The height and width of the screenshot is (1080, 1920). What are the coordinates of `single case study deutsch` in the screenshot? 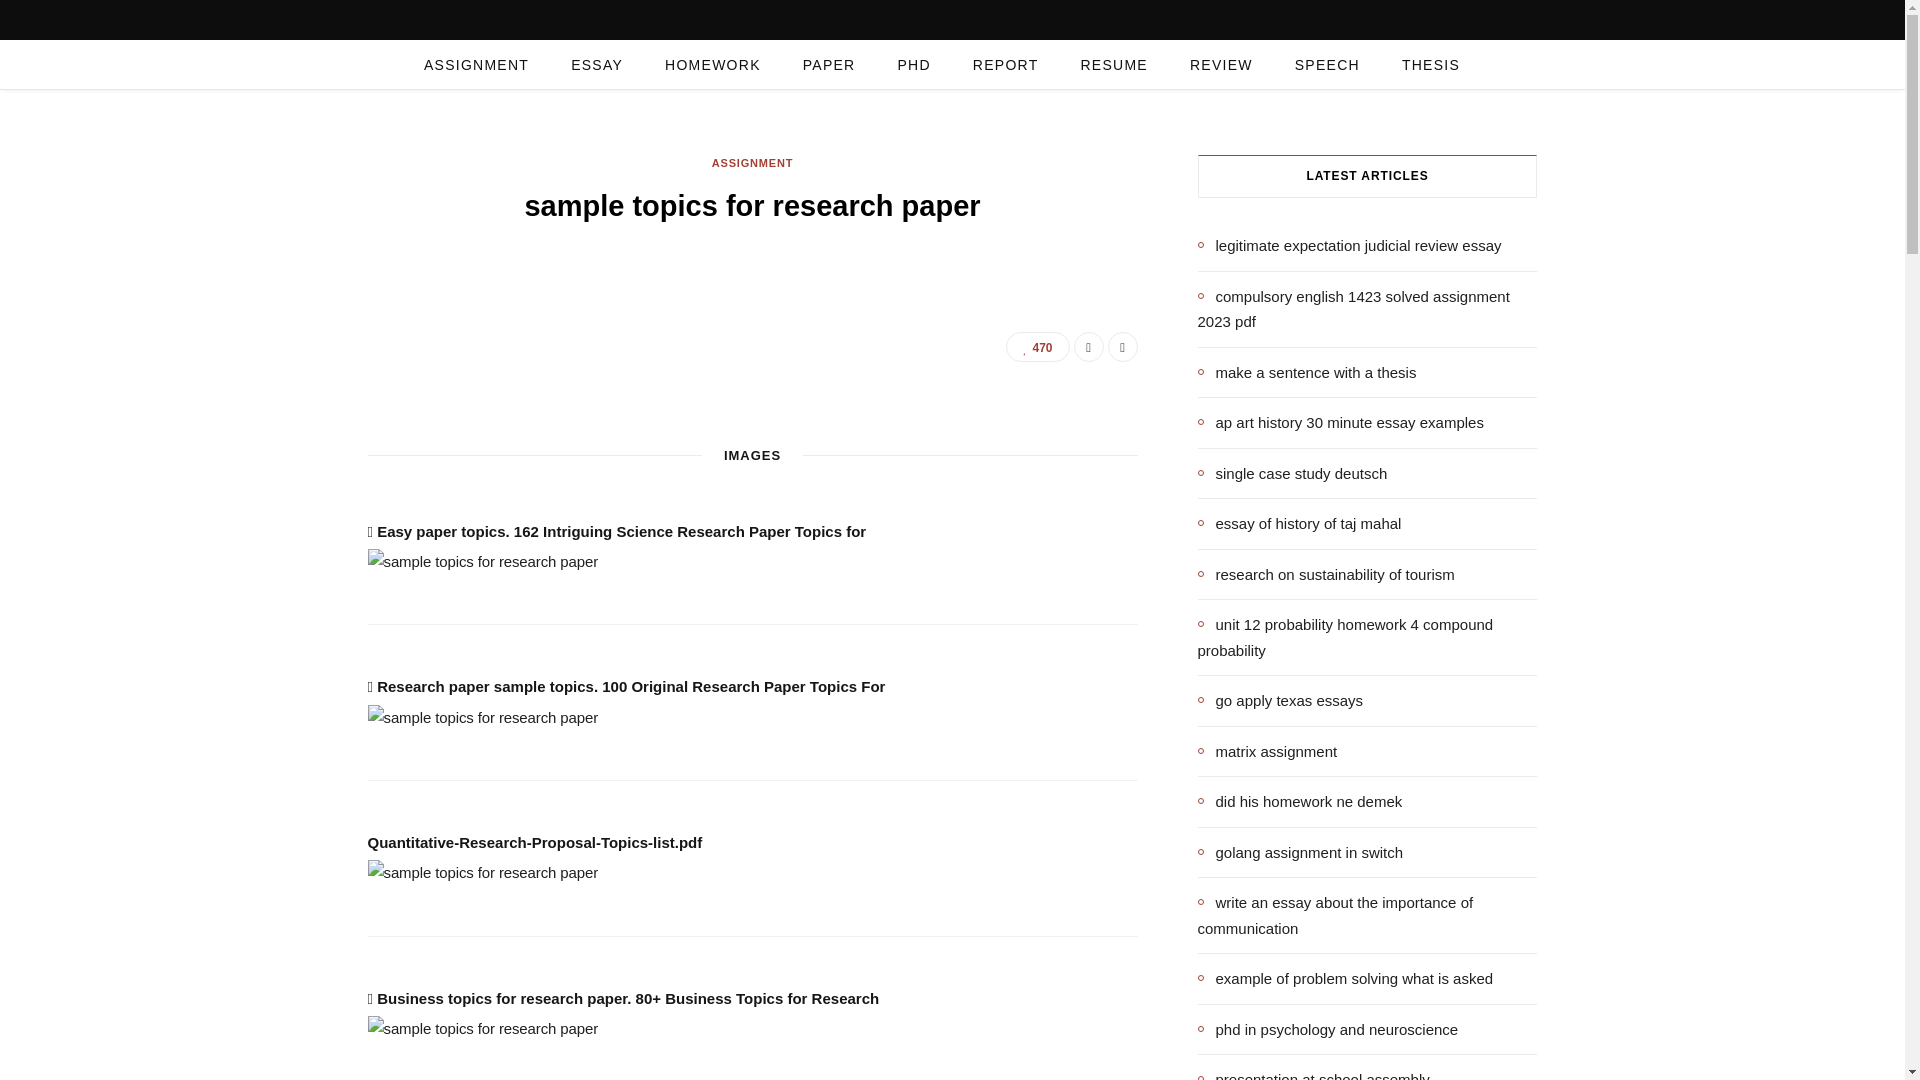 It's located at (1293, 473).